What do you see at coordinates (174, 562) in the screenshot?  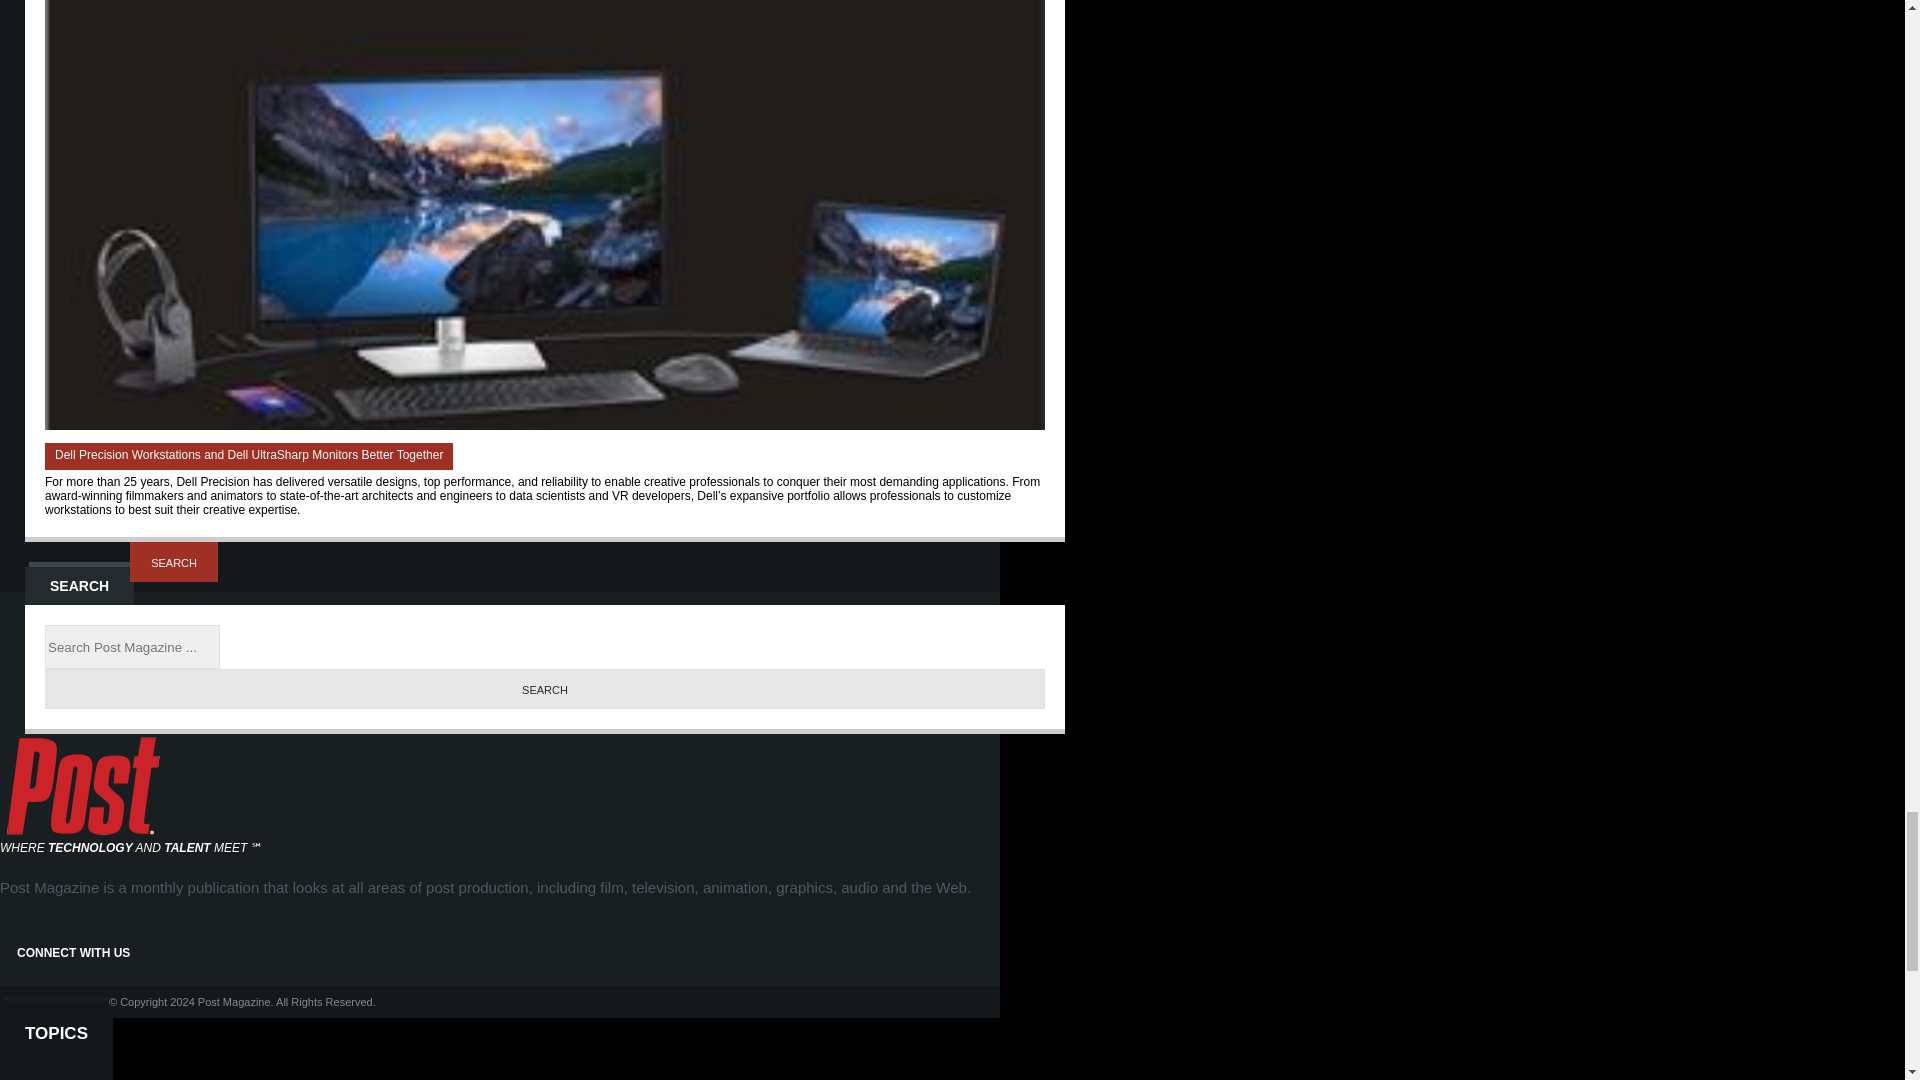 I see `Search` at bounding box center [174, 562].